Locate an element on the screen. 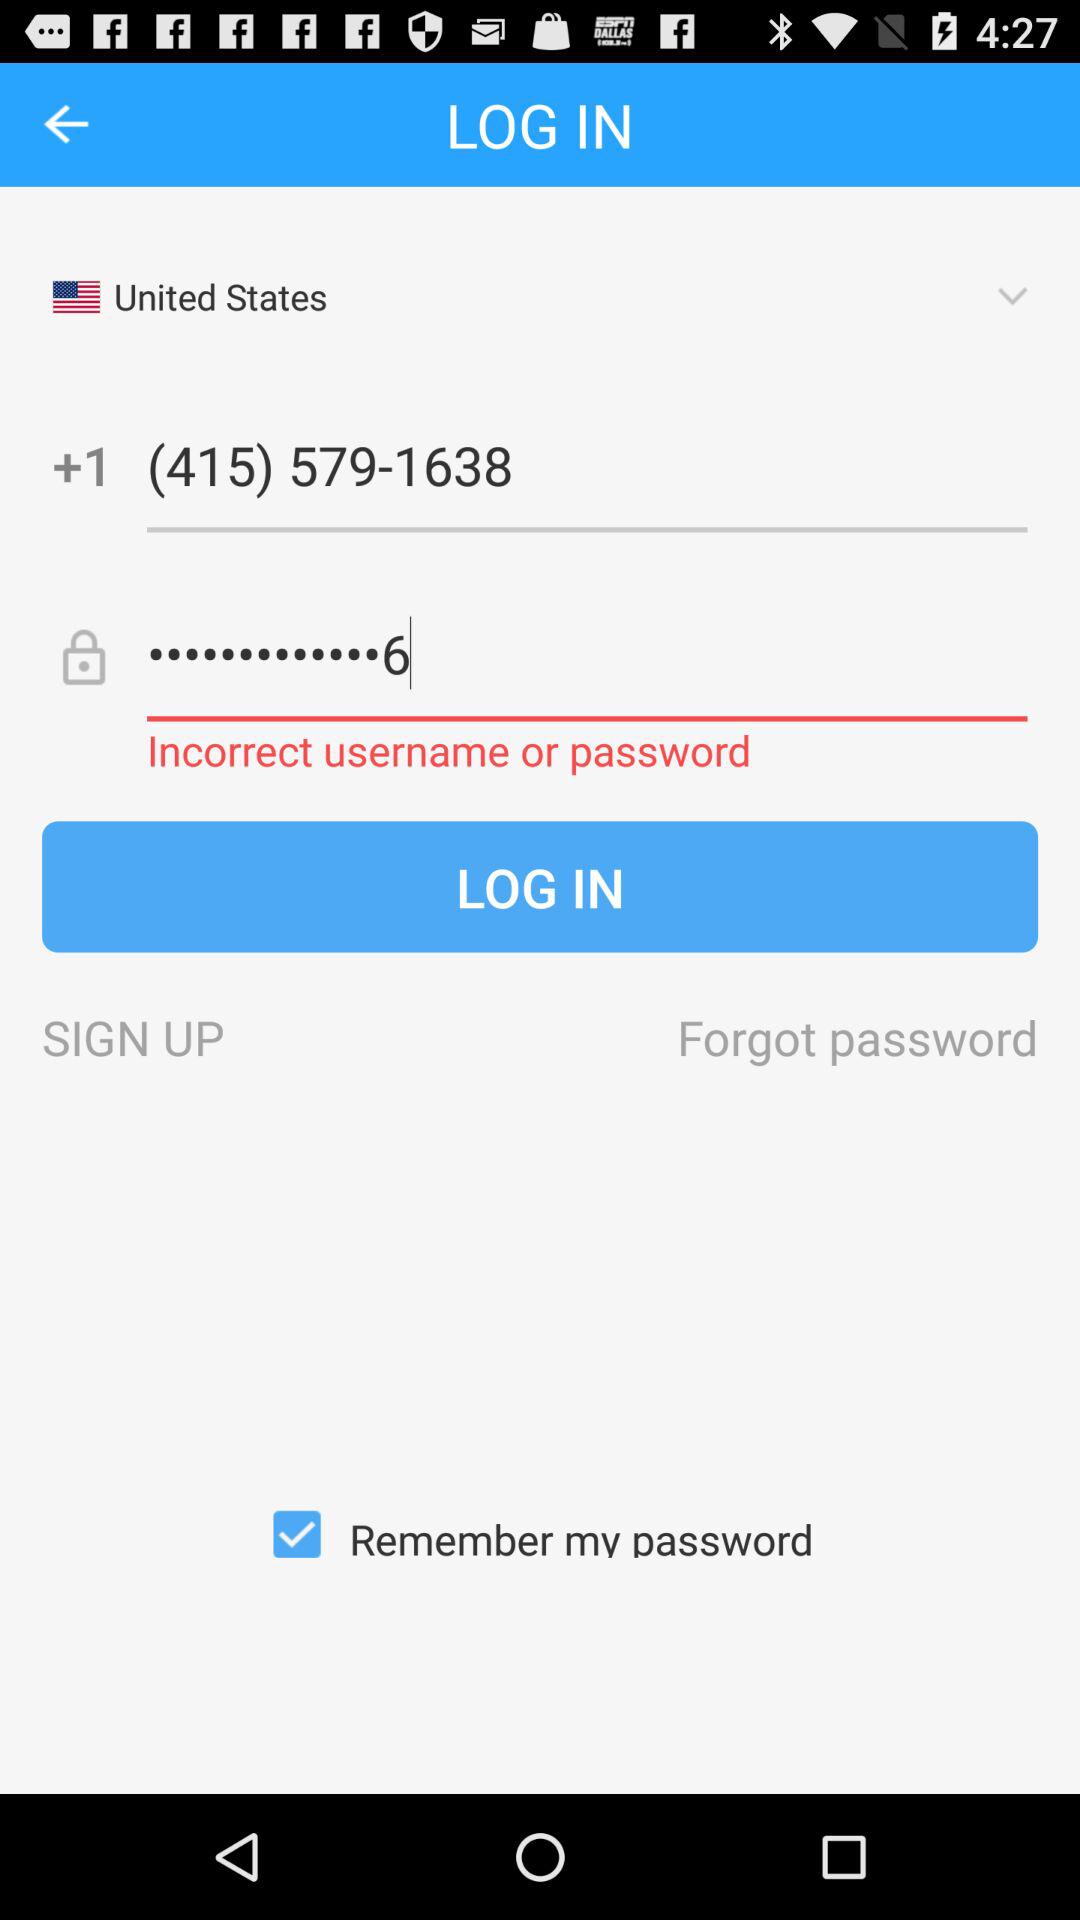  click the button forgot password on the web page is located at coordinates (857, 1036).